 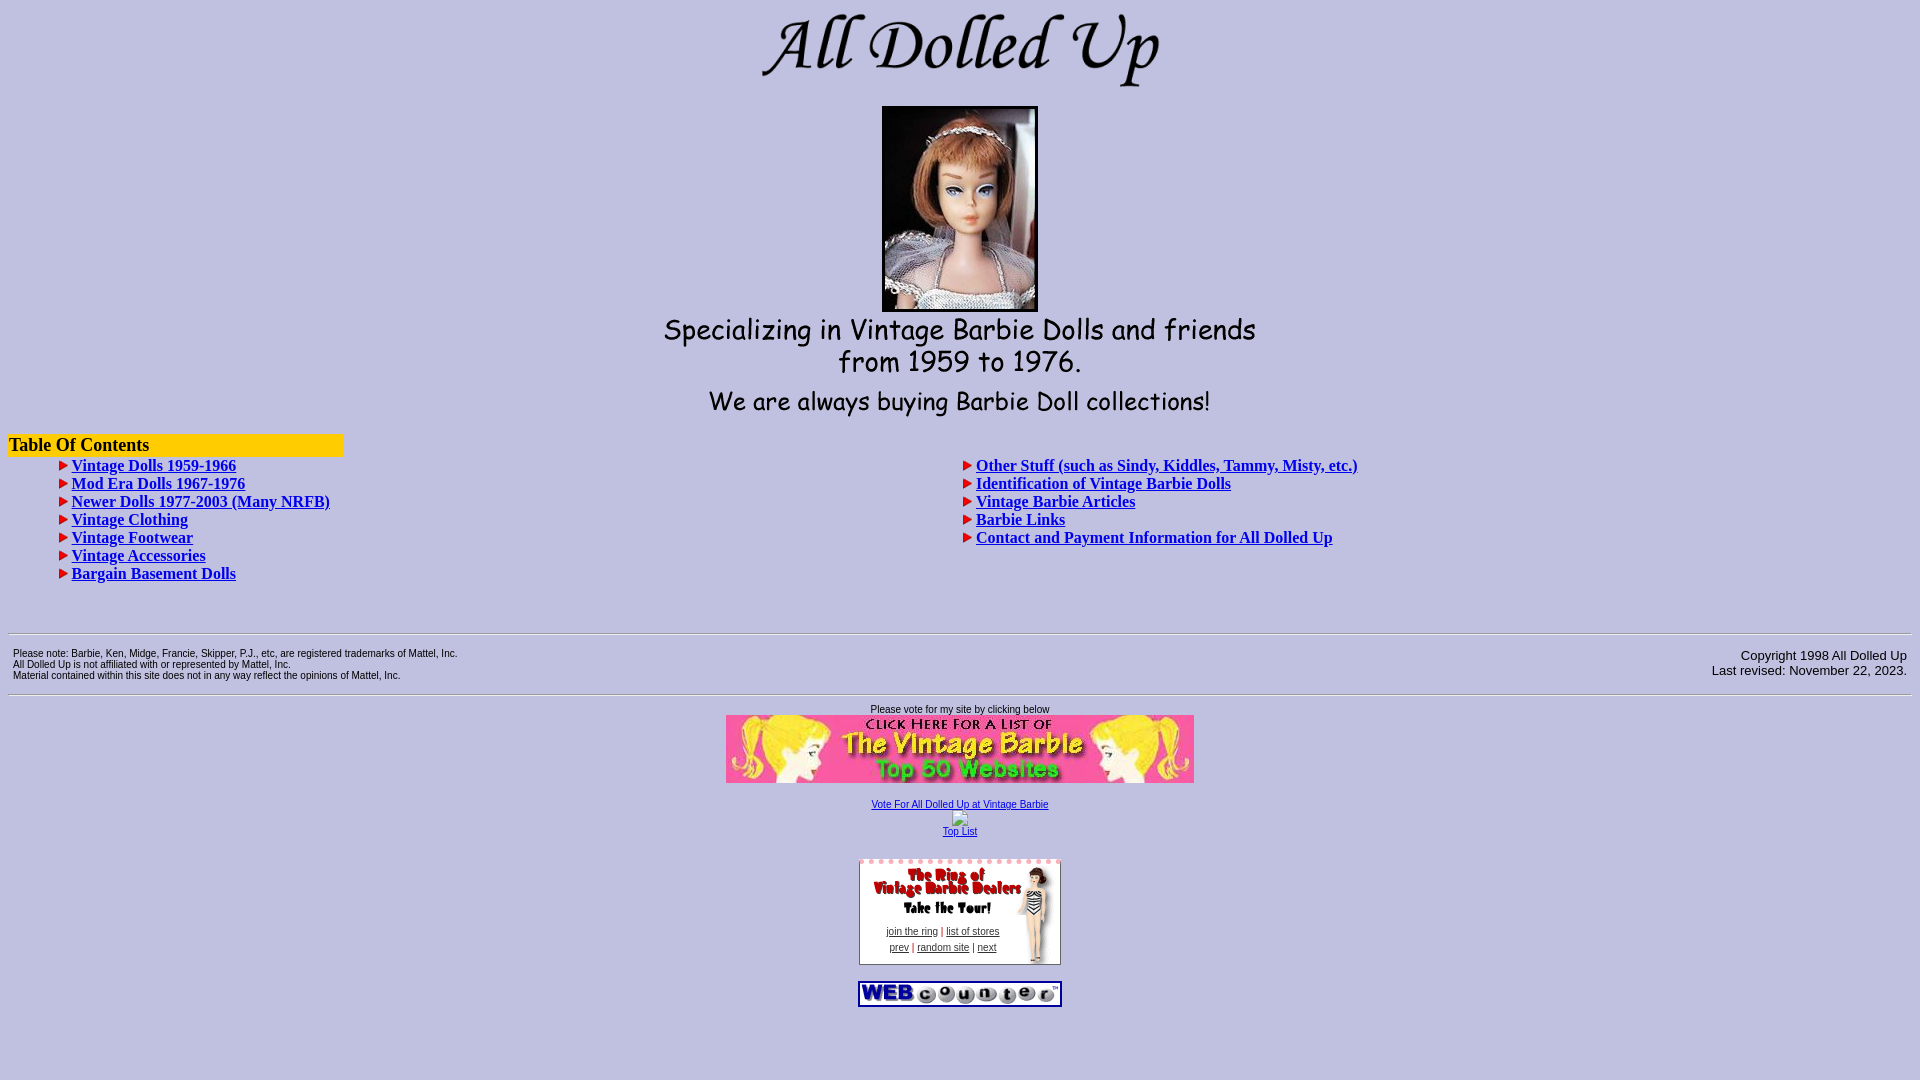 What do you see at coordinates (139, 556) in the screenshot?
I see `Vintage Accessories` at bounding box center [139, 556].